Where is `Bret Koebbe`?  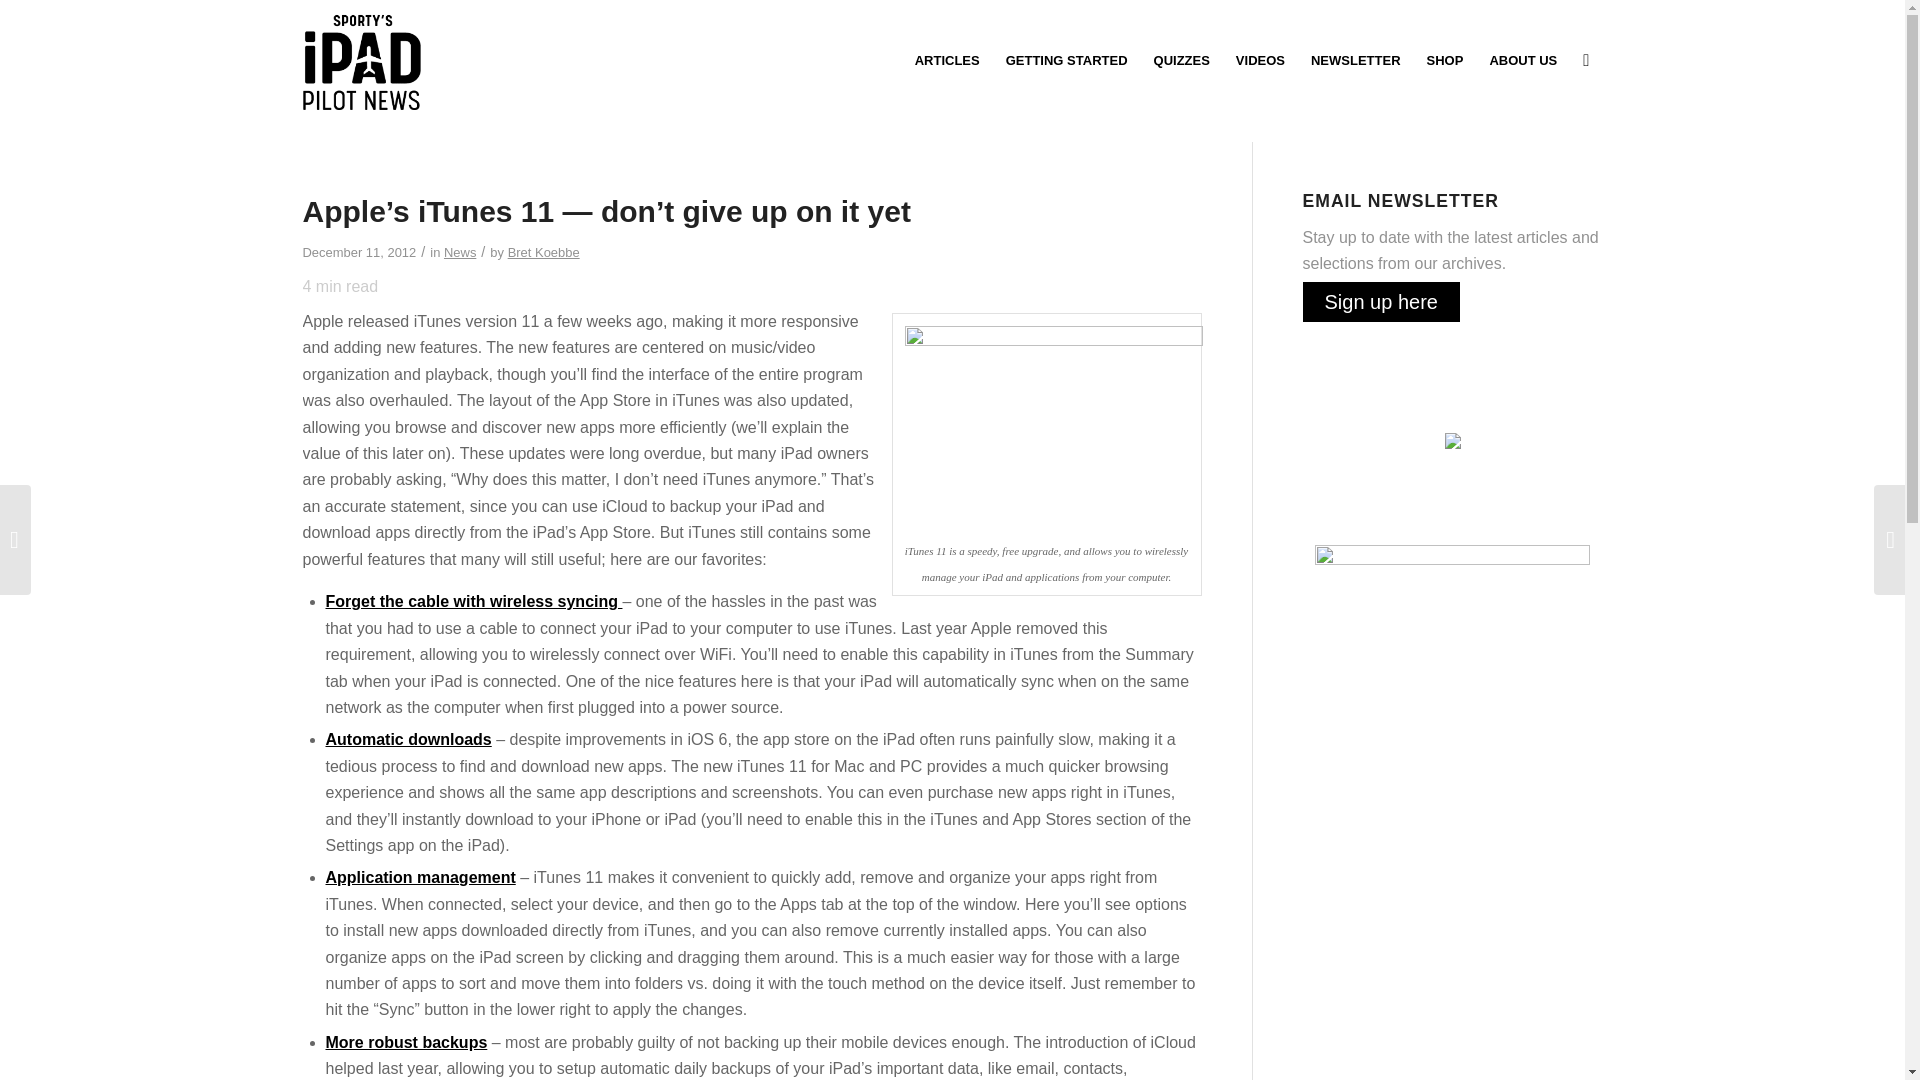
Bret Koebbe is located at coordinates (544, 252).